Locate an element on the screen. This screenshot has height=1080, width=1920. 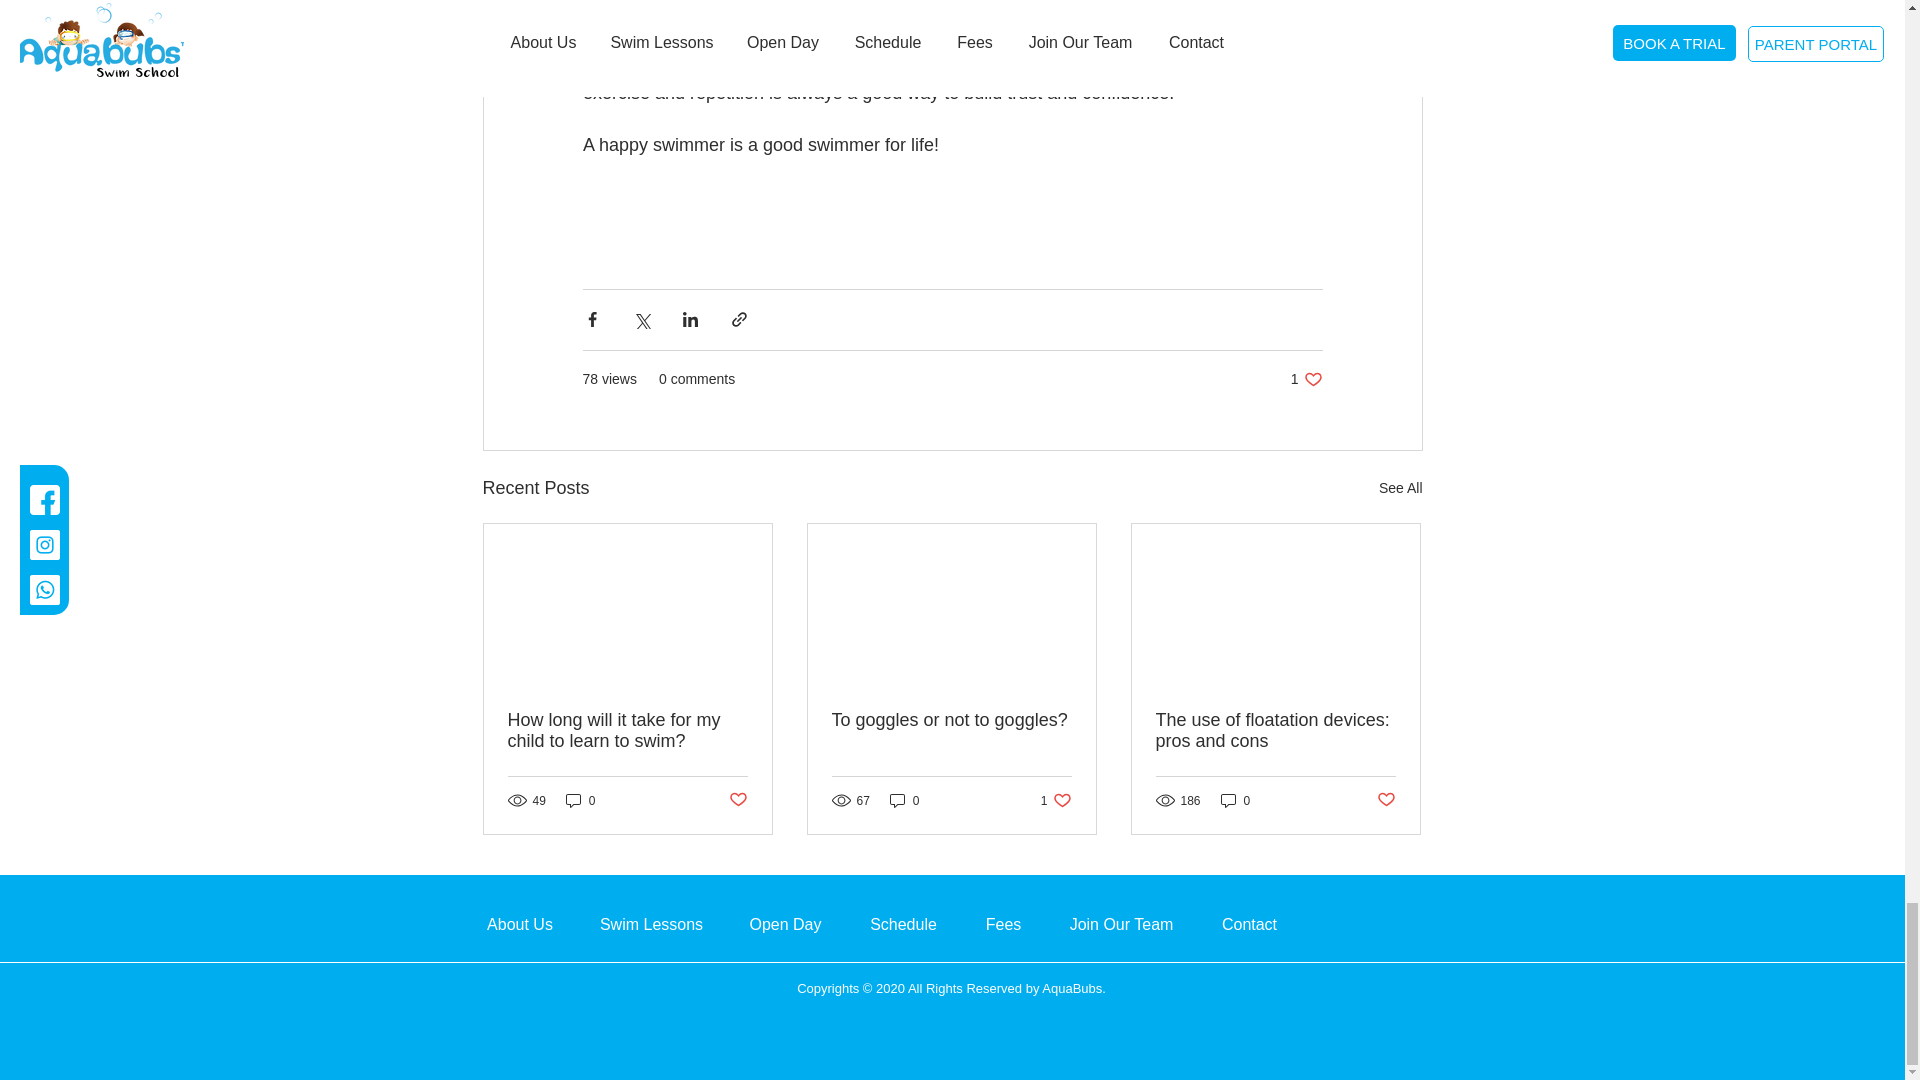
0 is located at coordinates (1306, 379).